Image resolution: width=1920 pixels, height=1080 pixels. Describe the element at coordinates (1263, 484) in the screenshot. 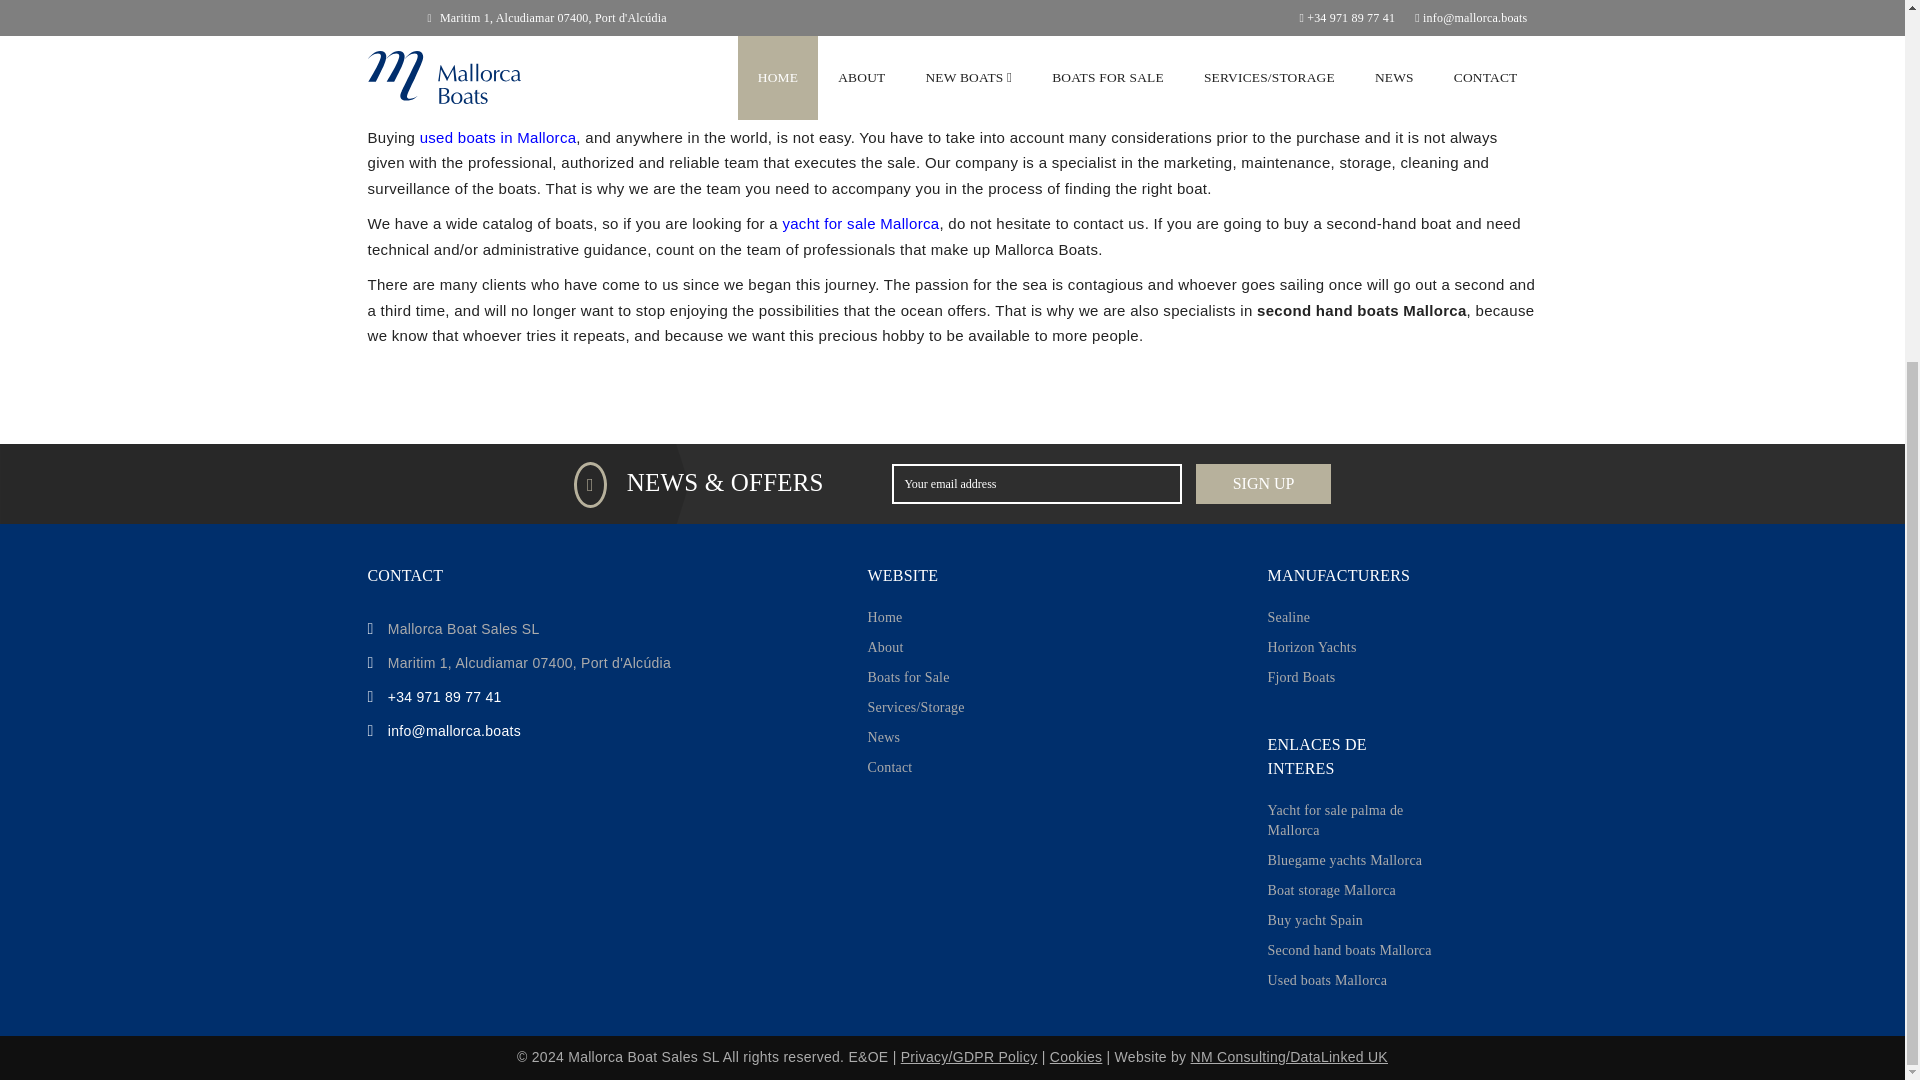

I see `SIGN UP` at that location.